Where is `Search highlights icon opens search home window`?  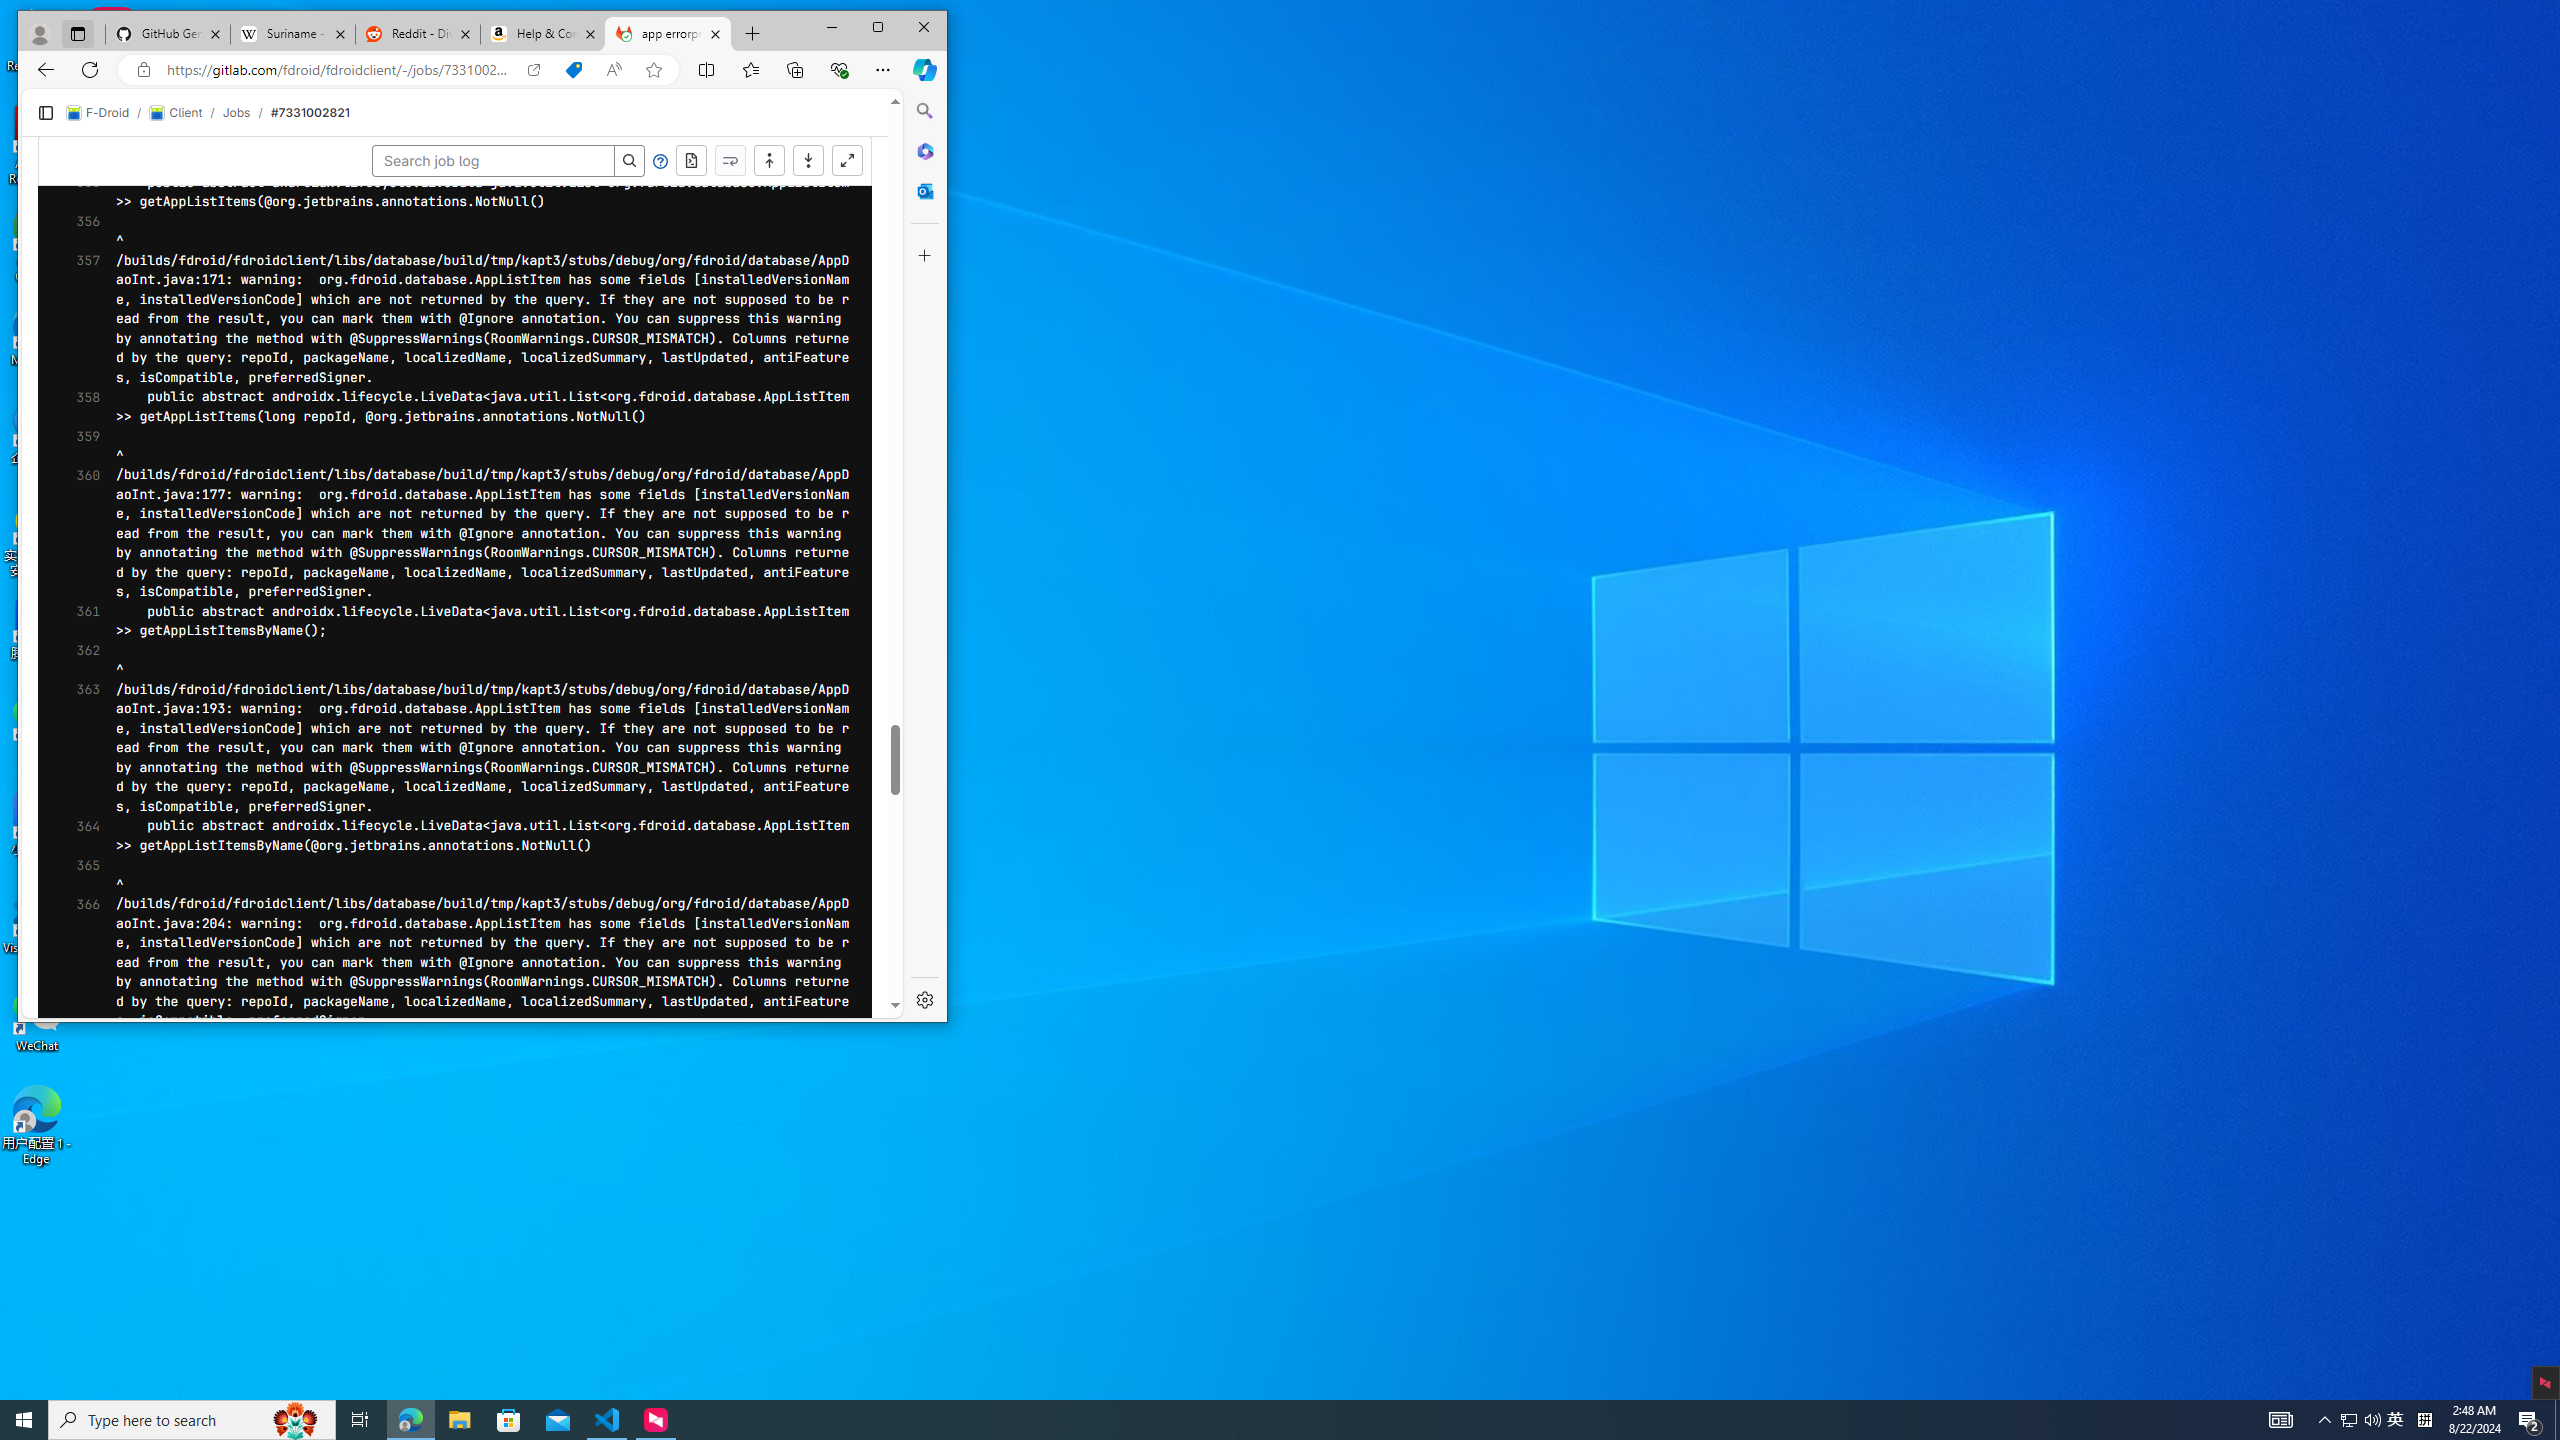
Search highlights icon opens search home window is located at coordinates (296, 1420).